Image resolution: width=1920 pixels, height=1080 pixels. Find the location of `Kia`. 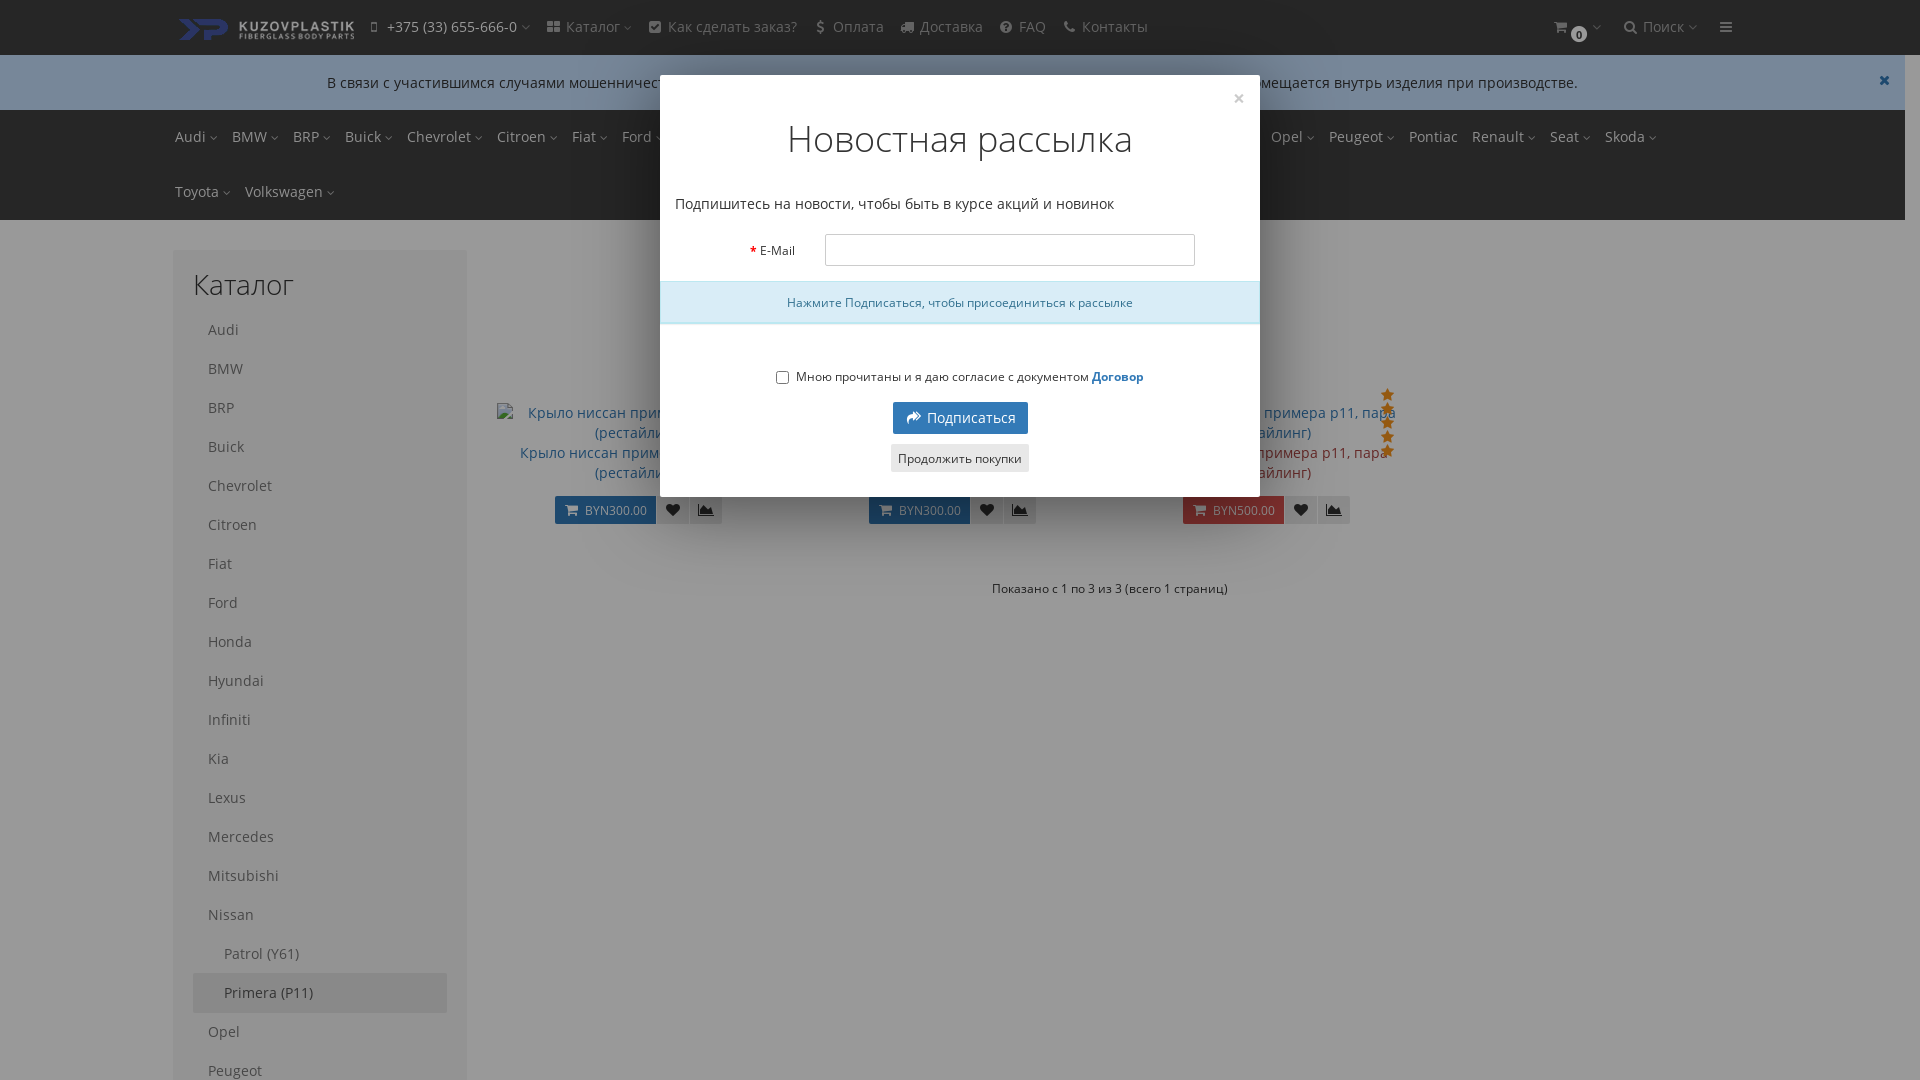

Kia is located at coordinates (916, 138).